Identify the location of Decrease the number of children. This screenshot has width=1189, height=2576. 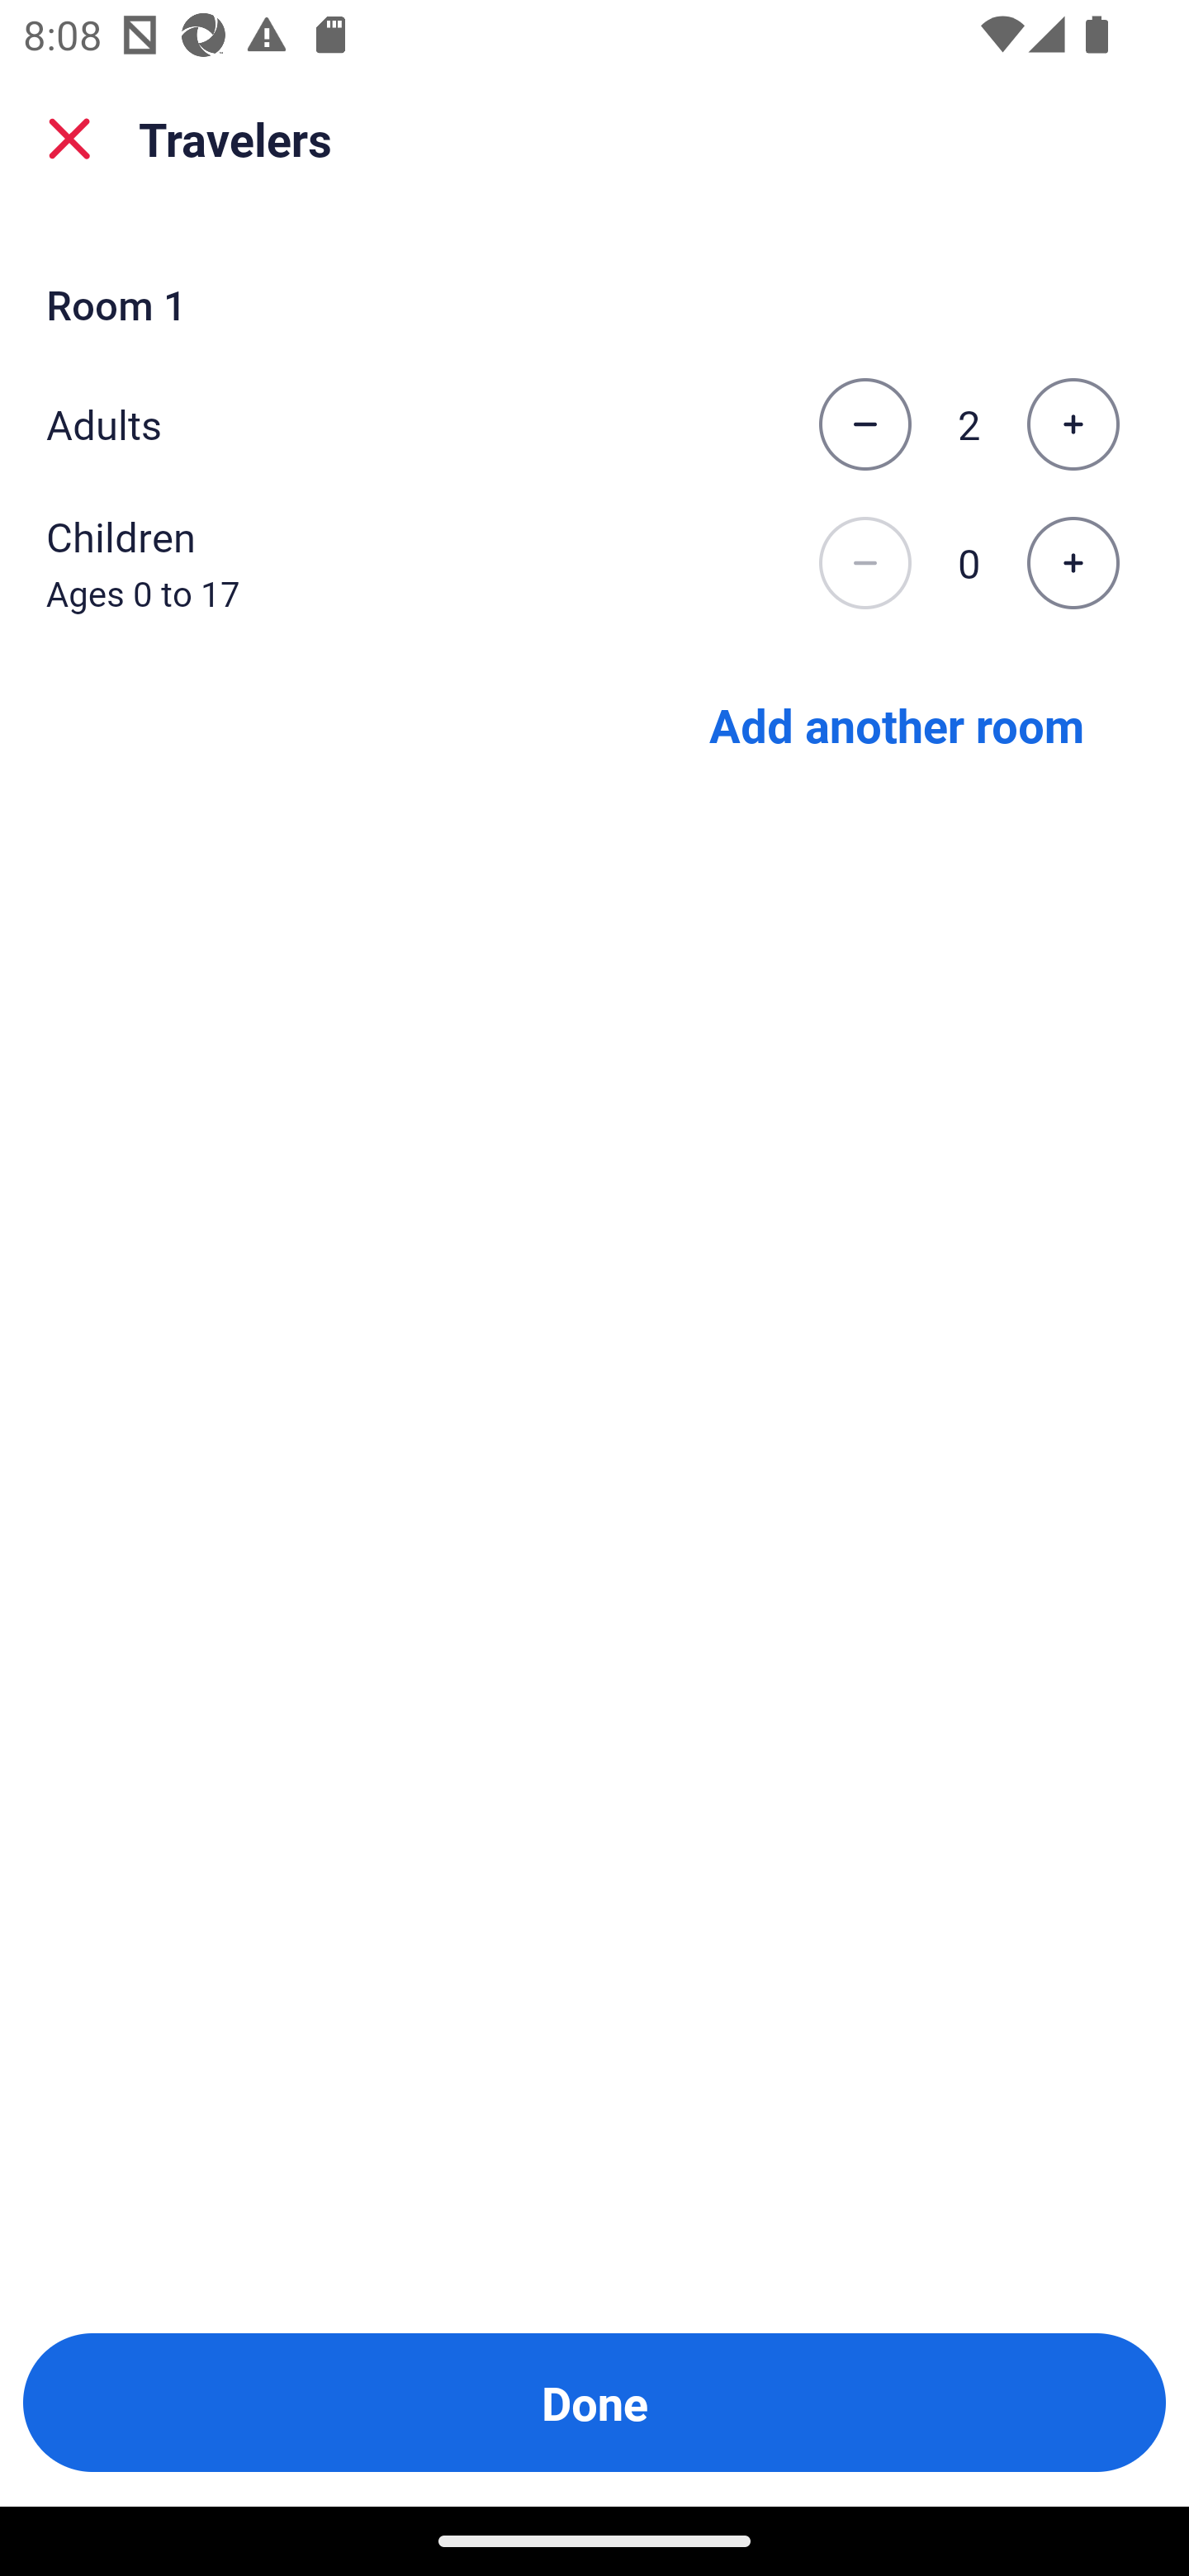
(865, 564).